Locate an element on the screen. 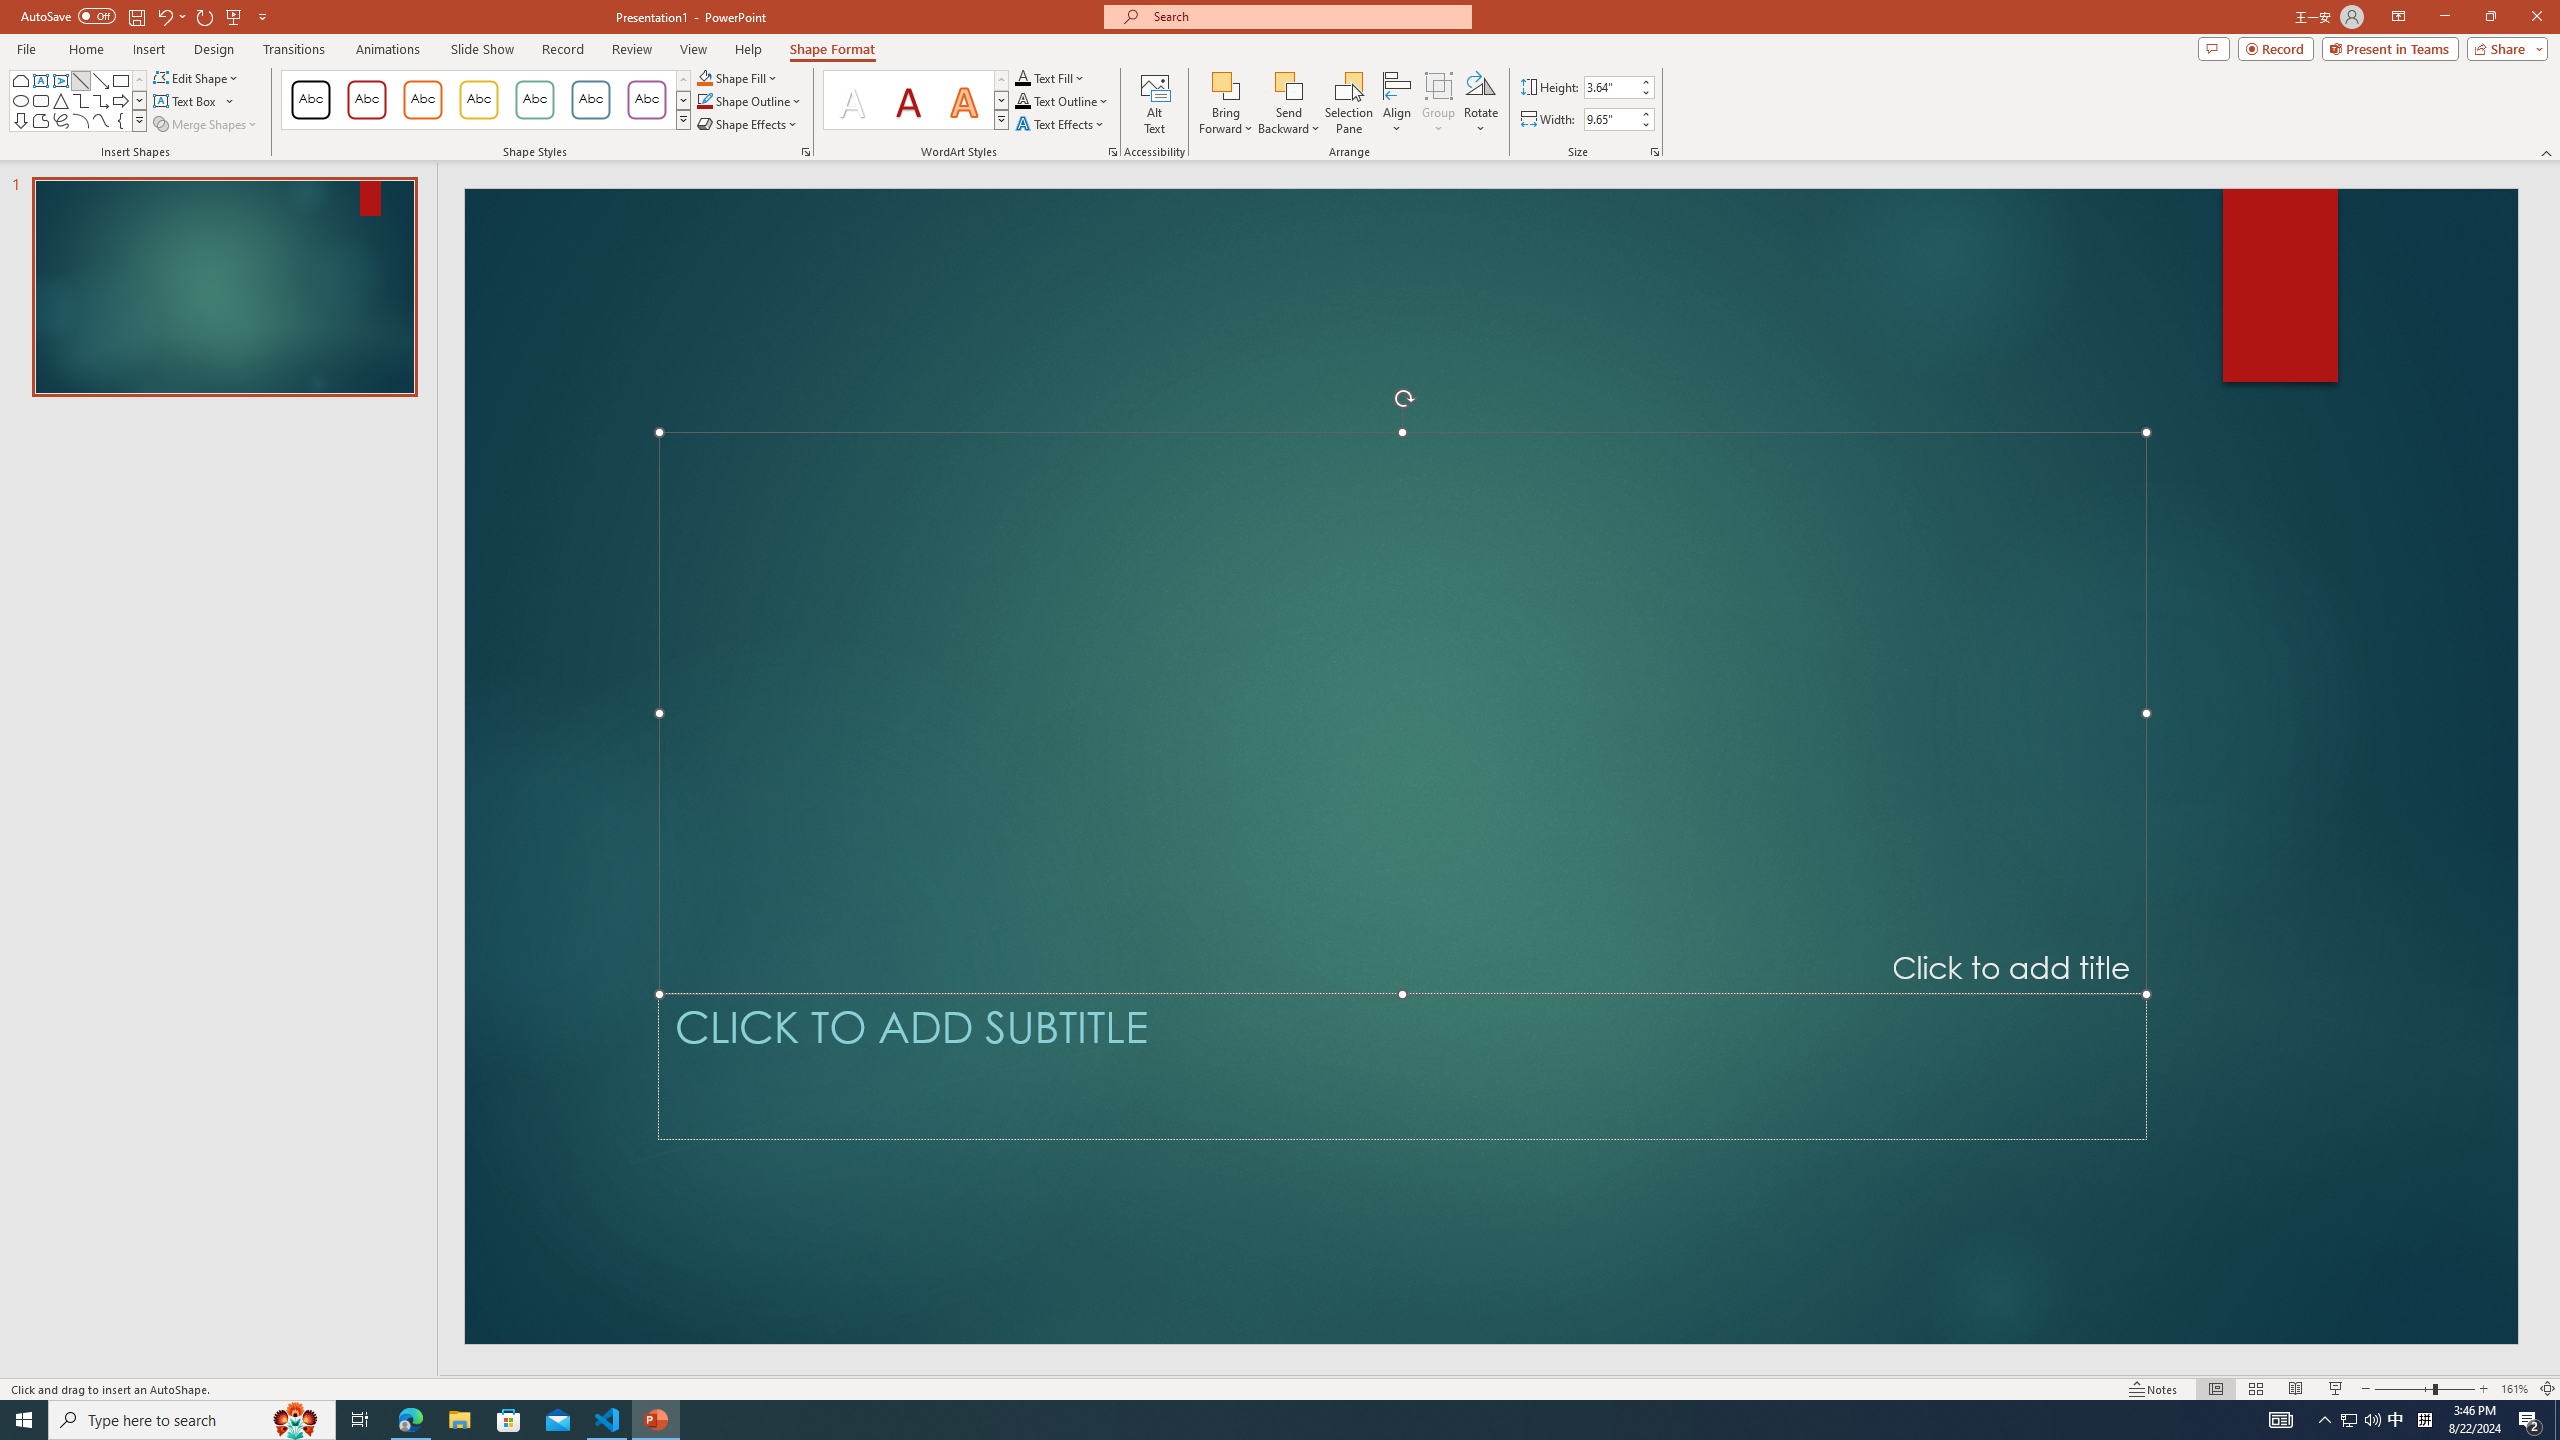  Zoom 161% is located at coordinates (2514, 1389).